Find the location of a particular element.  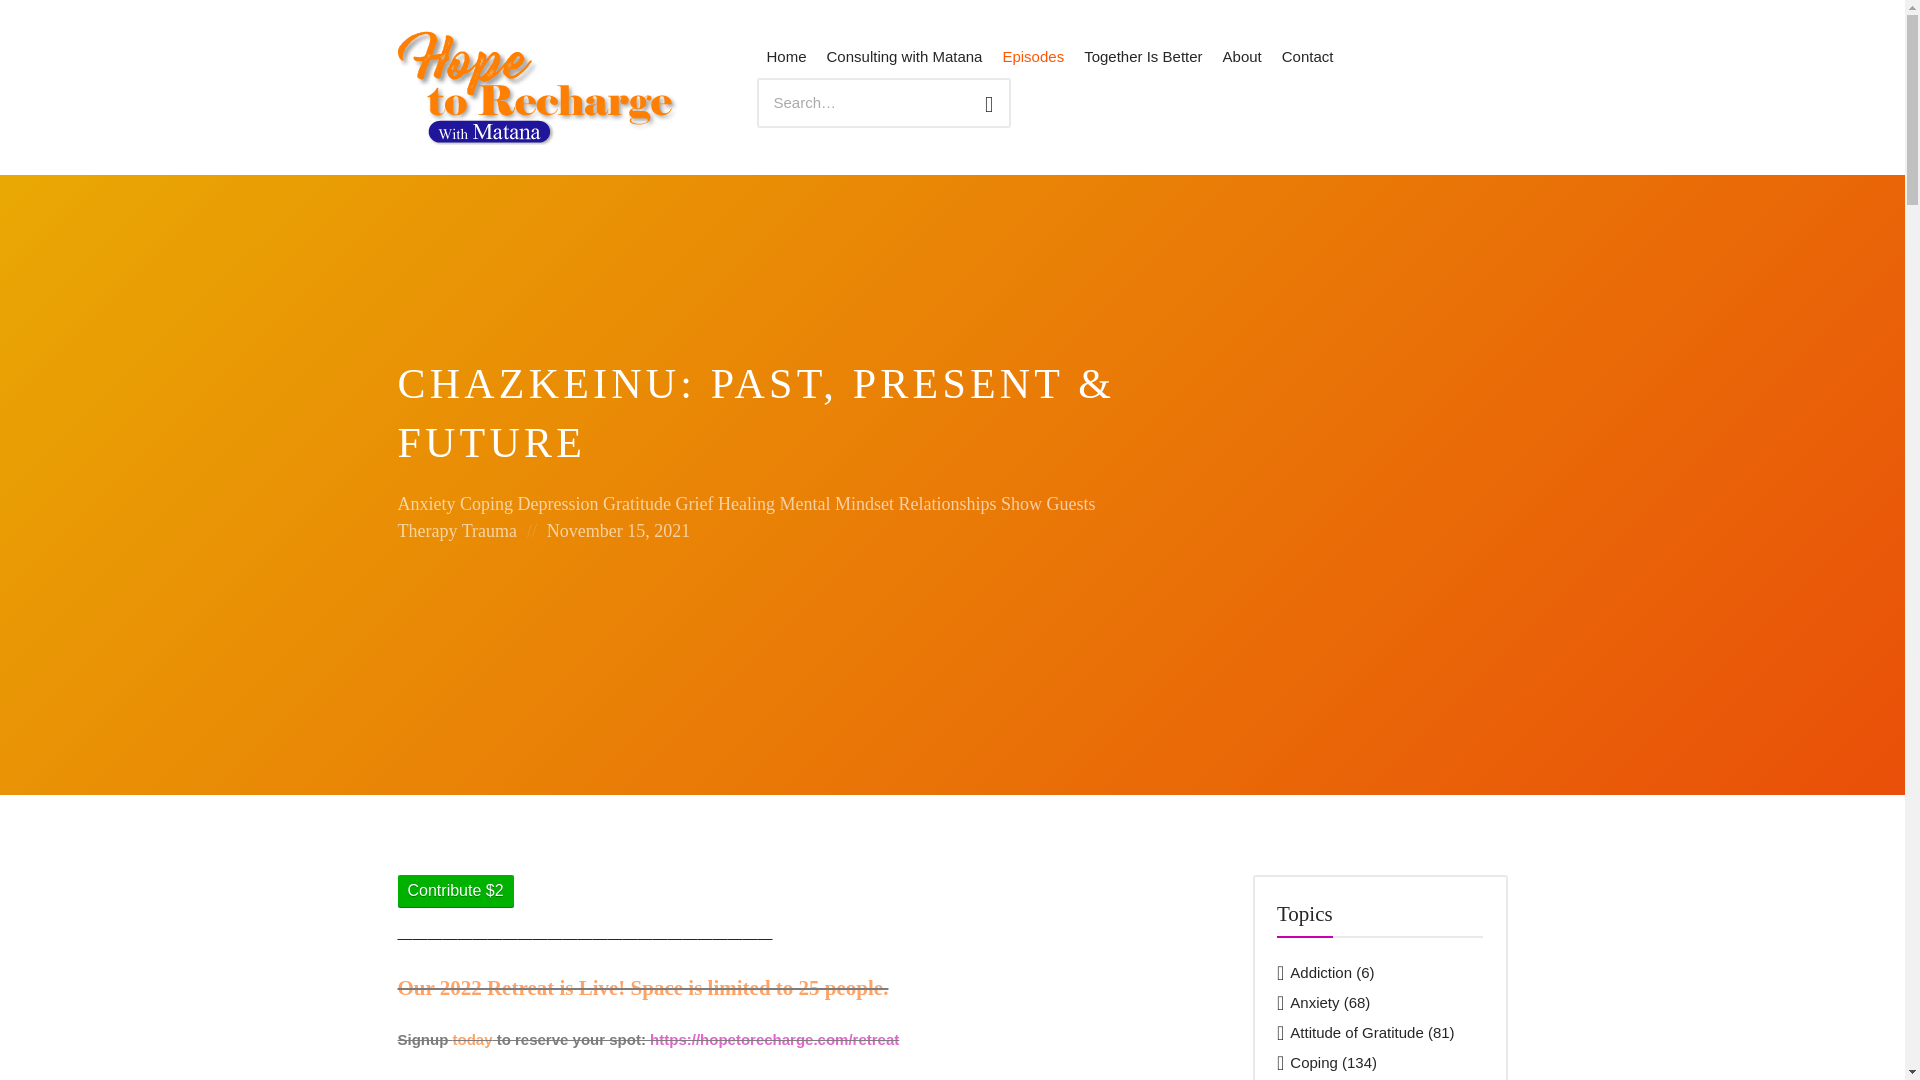

Consulting with Matana is located at coordinates (904, 58).